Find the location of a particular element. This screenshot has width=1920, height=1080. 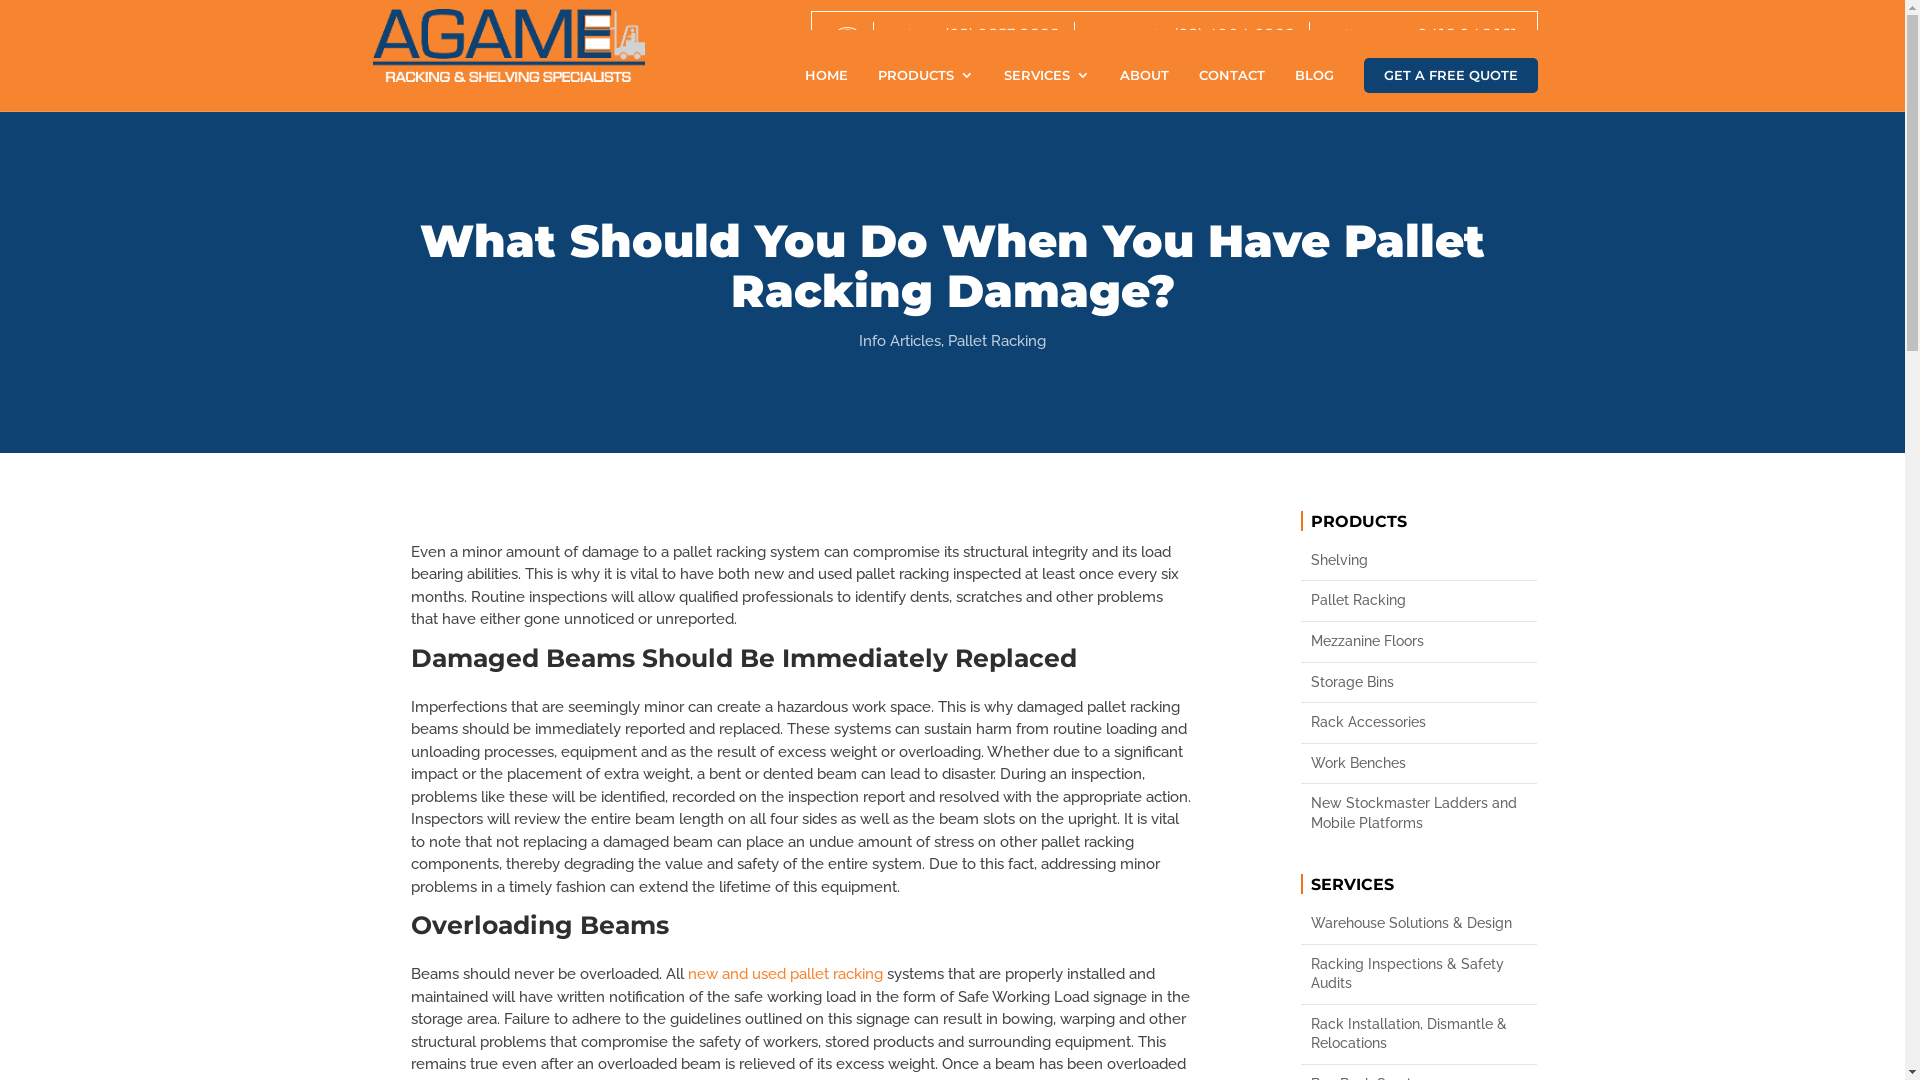

Rack Accessories is located at coordinates (1419, 723).